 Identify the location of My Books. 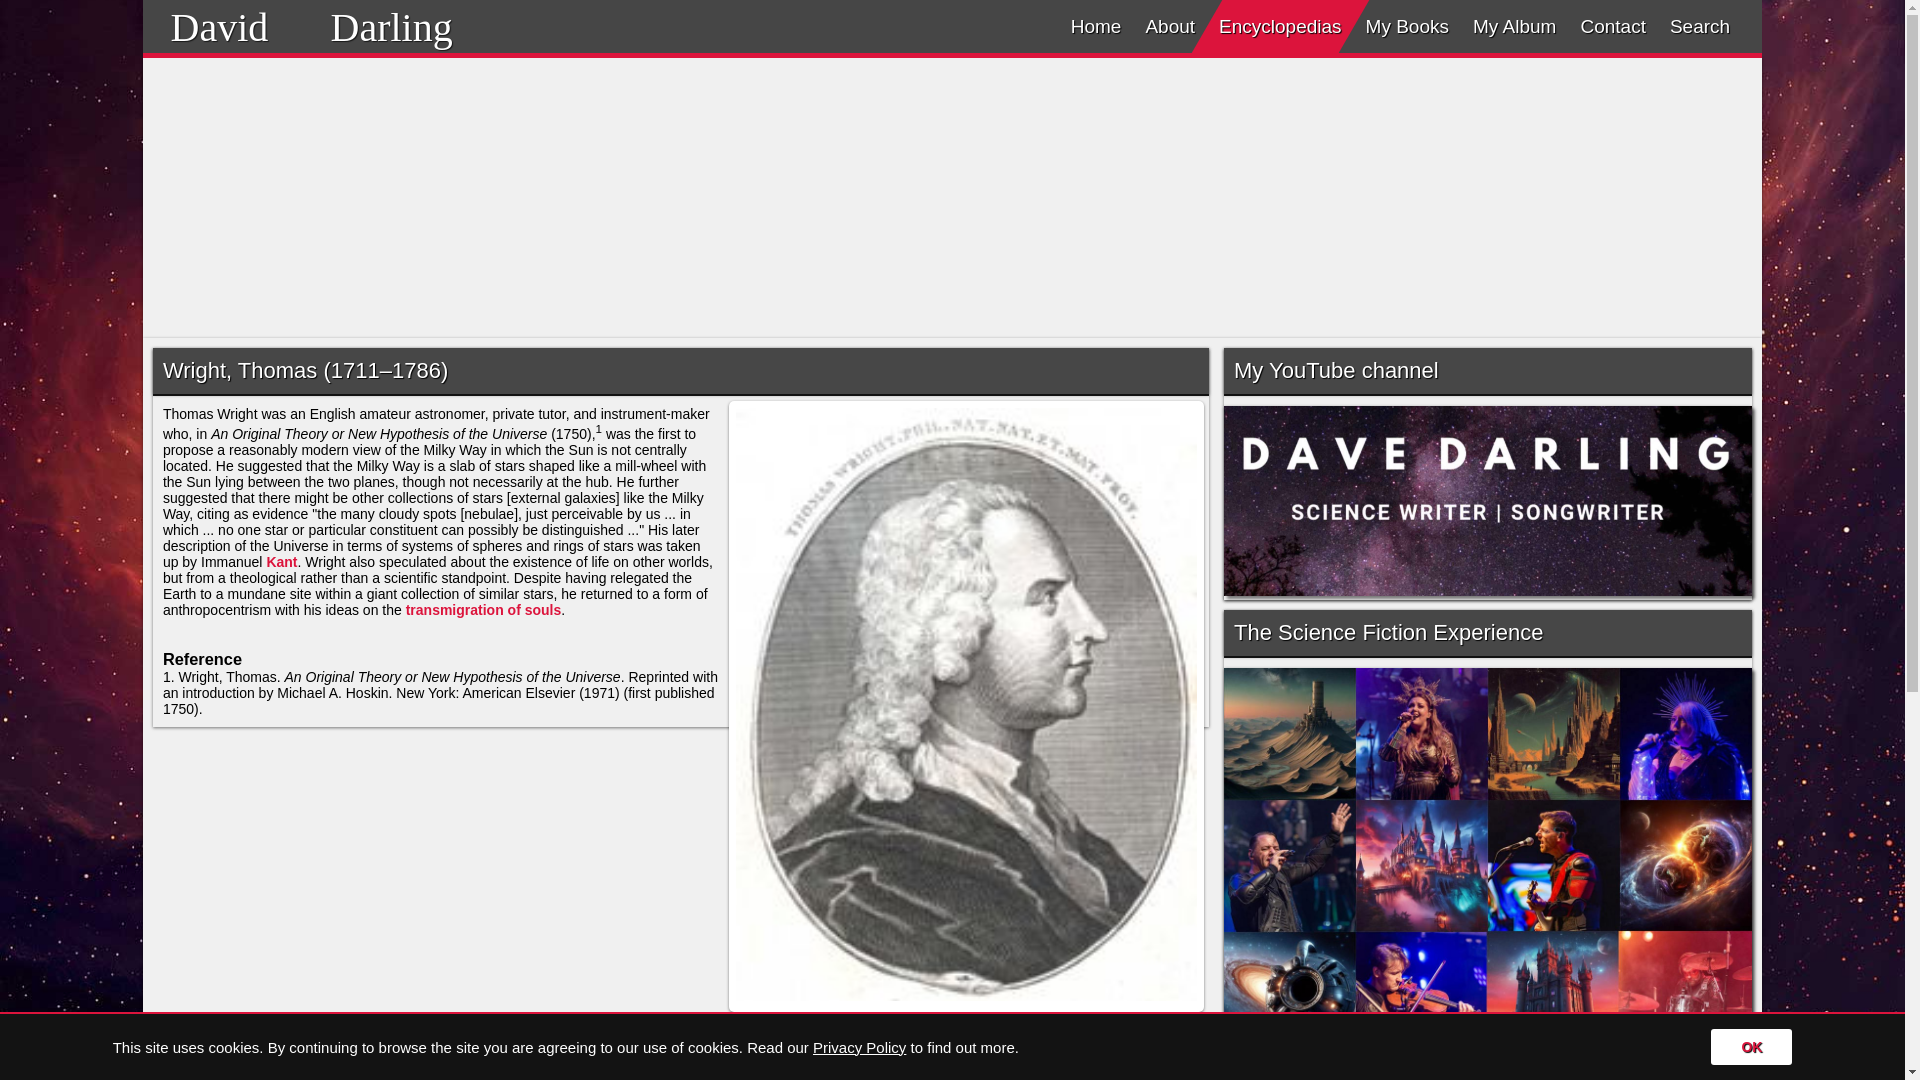
(1407, 26).